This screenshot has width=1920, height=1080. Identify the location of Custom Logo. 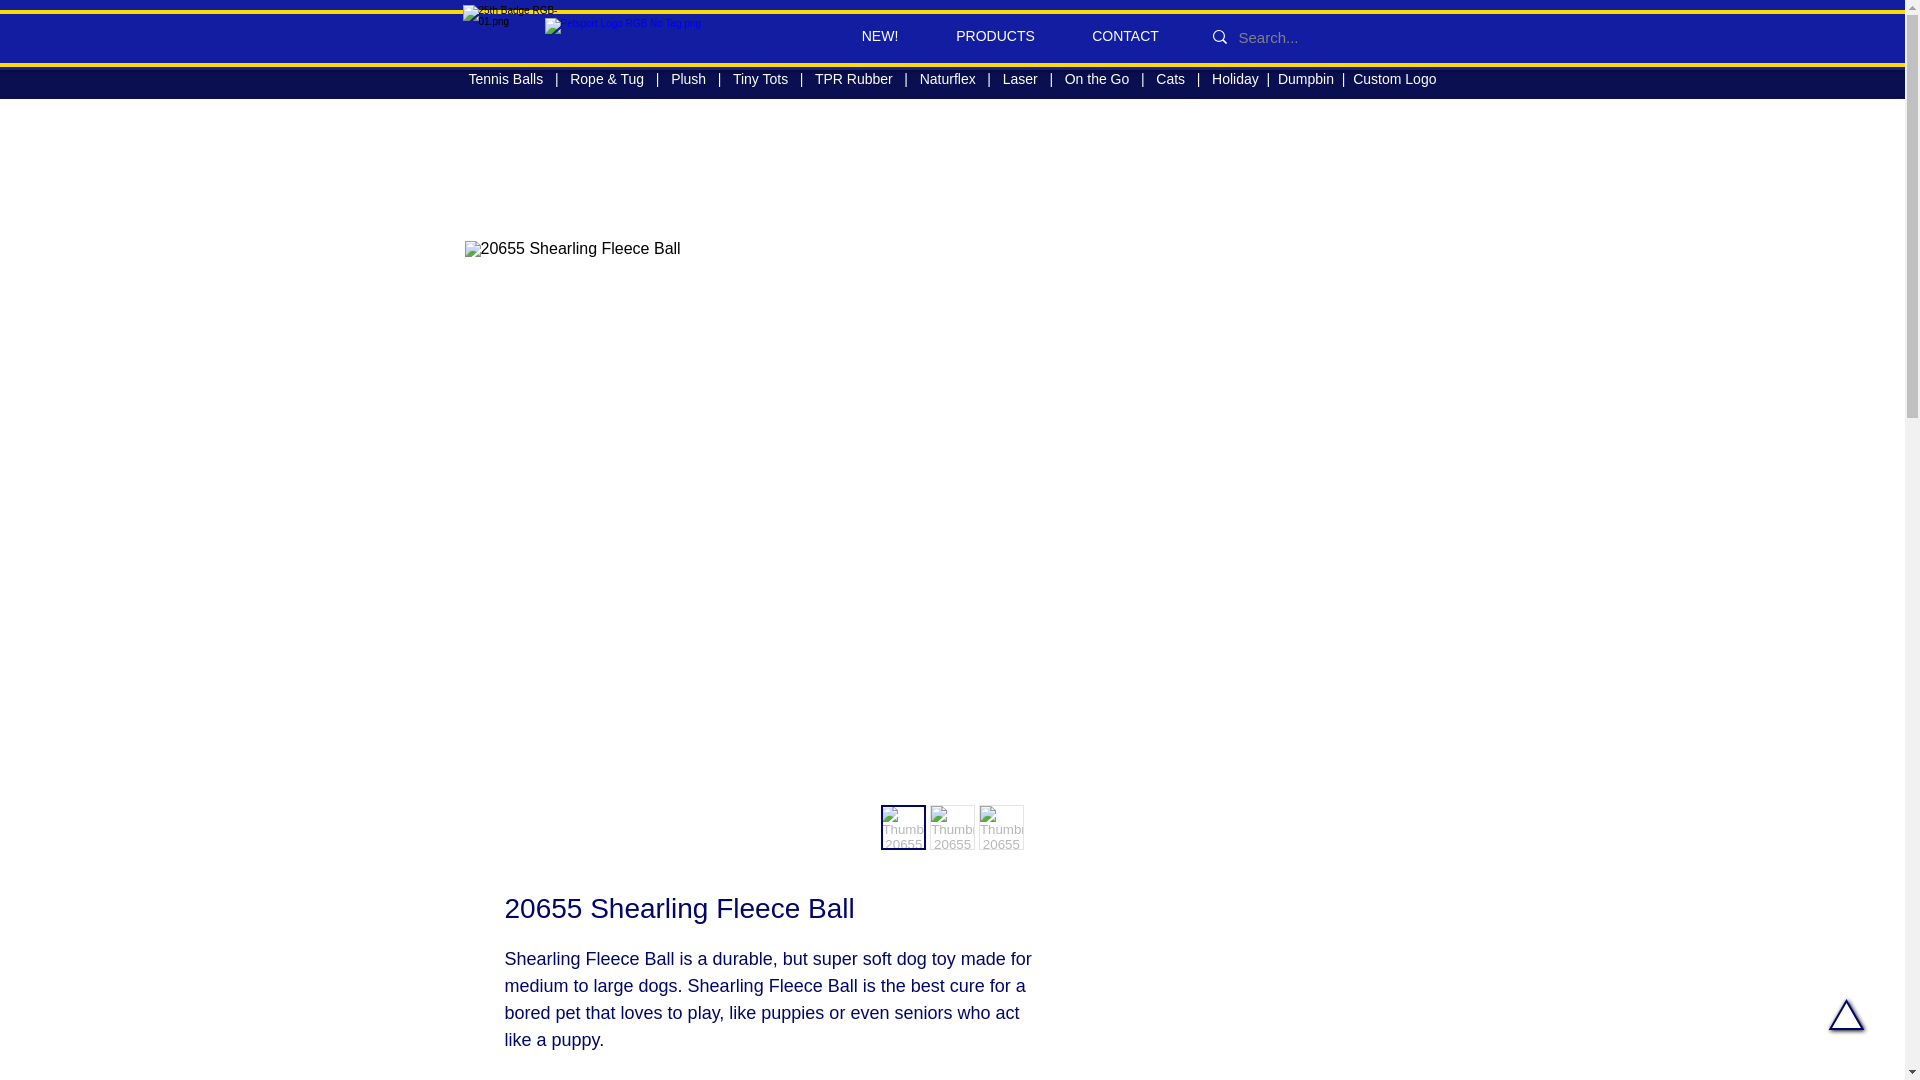
(1394, 79).